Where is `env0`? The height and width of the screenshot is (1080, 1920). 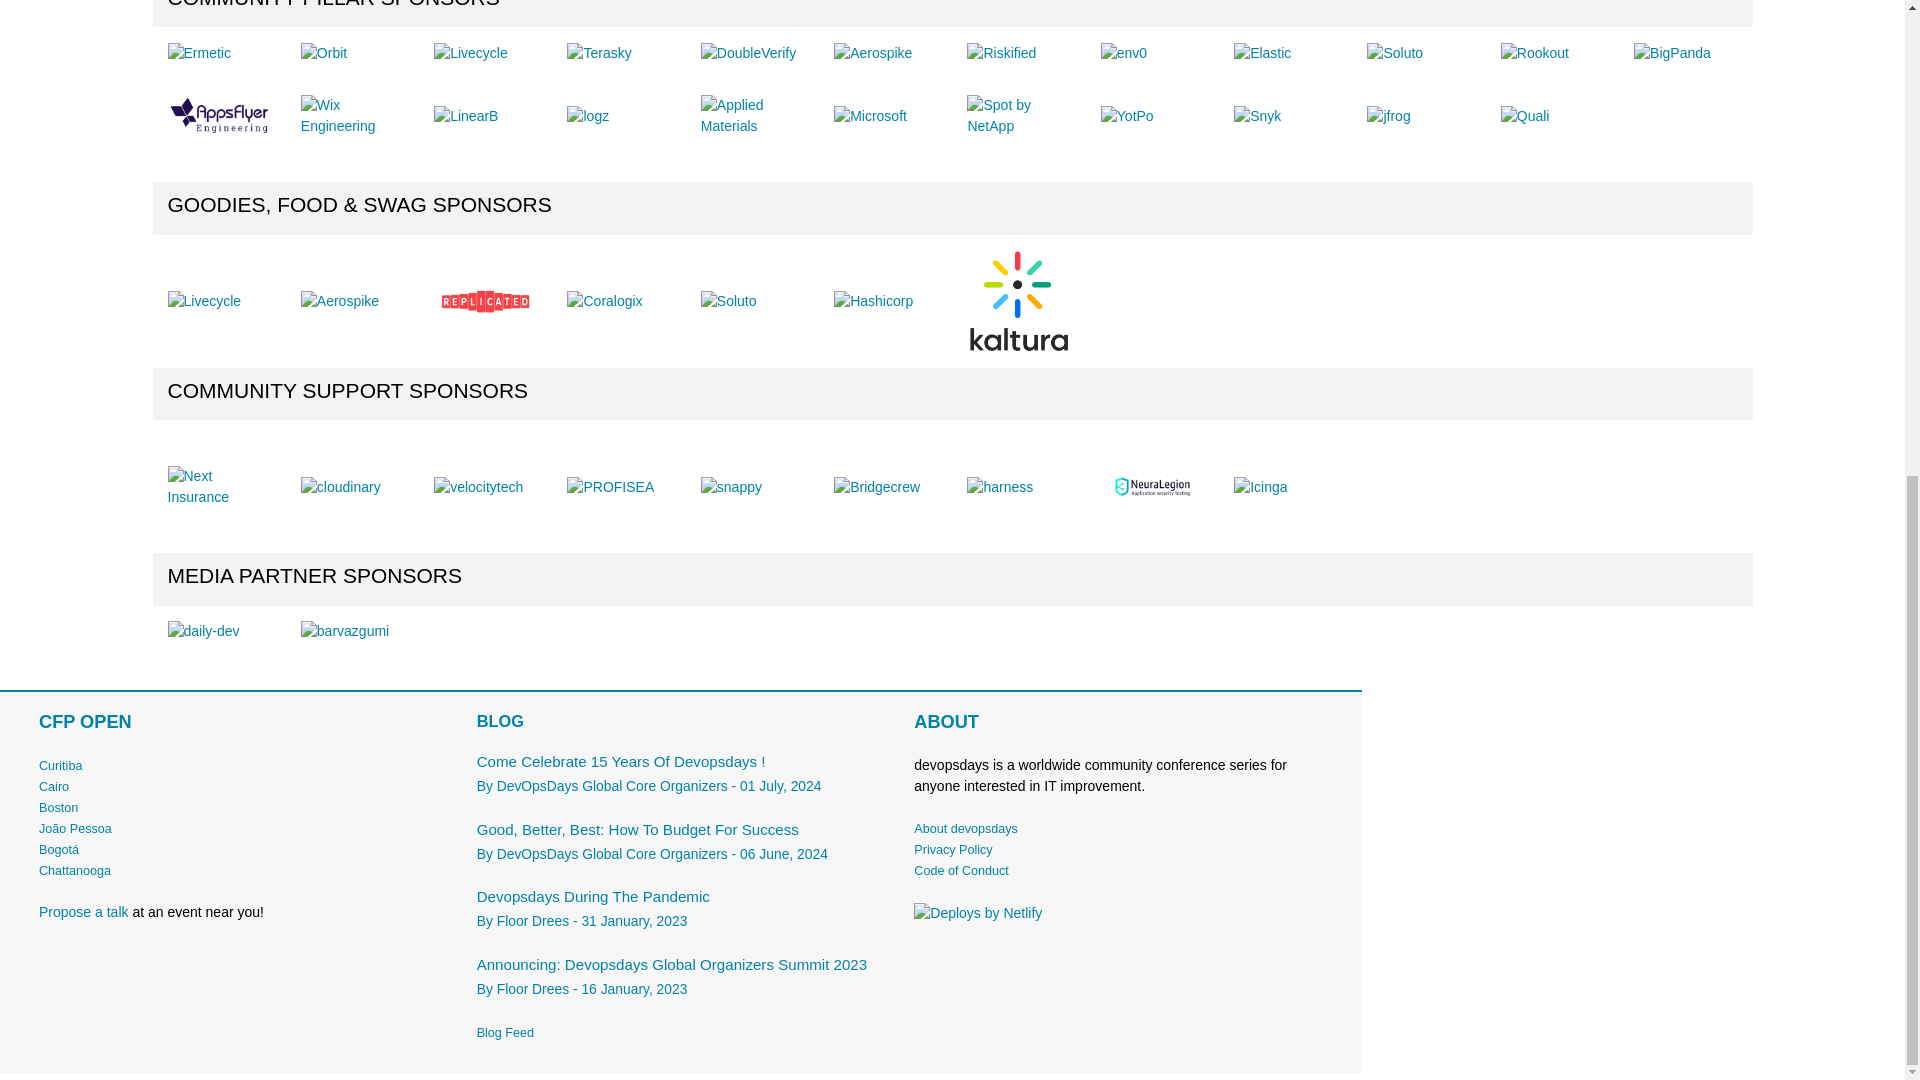 env0 is located at coordinates (1123, 53).